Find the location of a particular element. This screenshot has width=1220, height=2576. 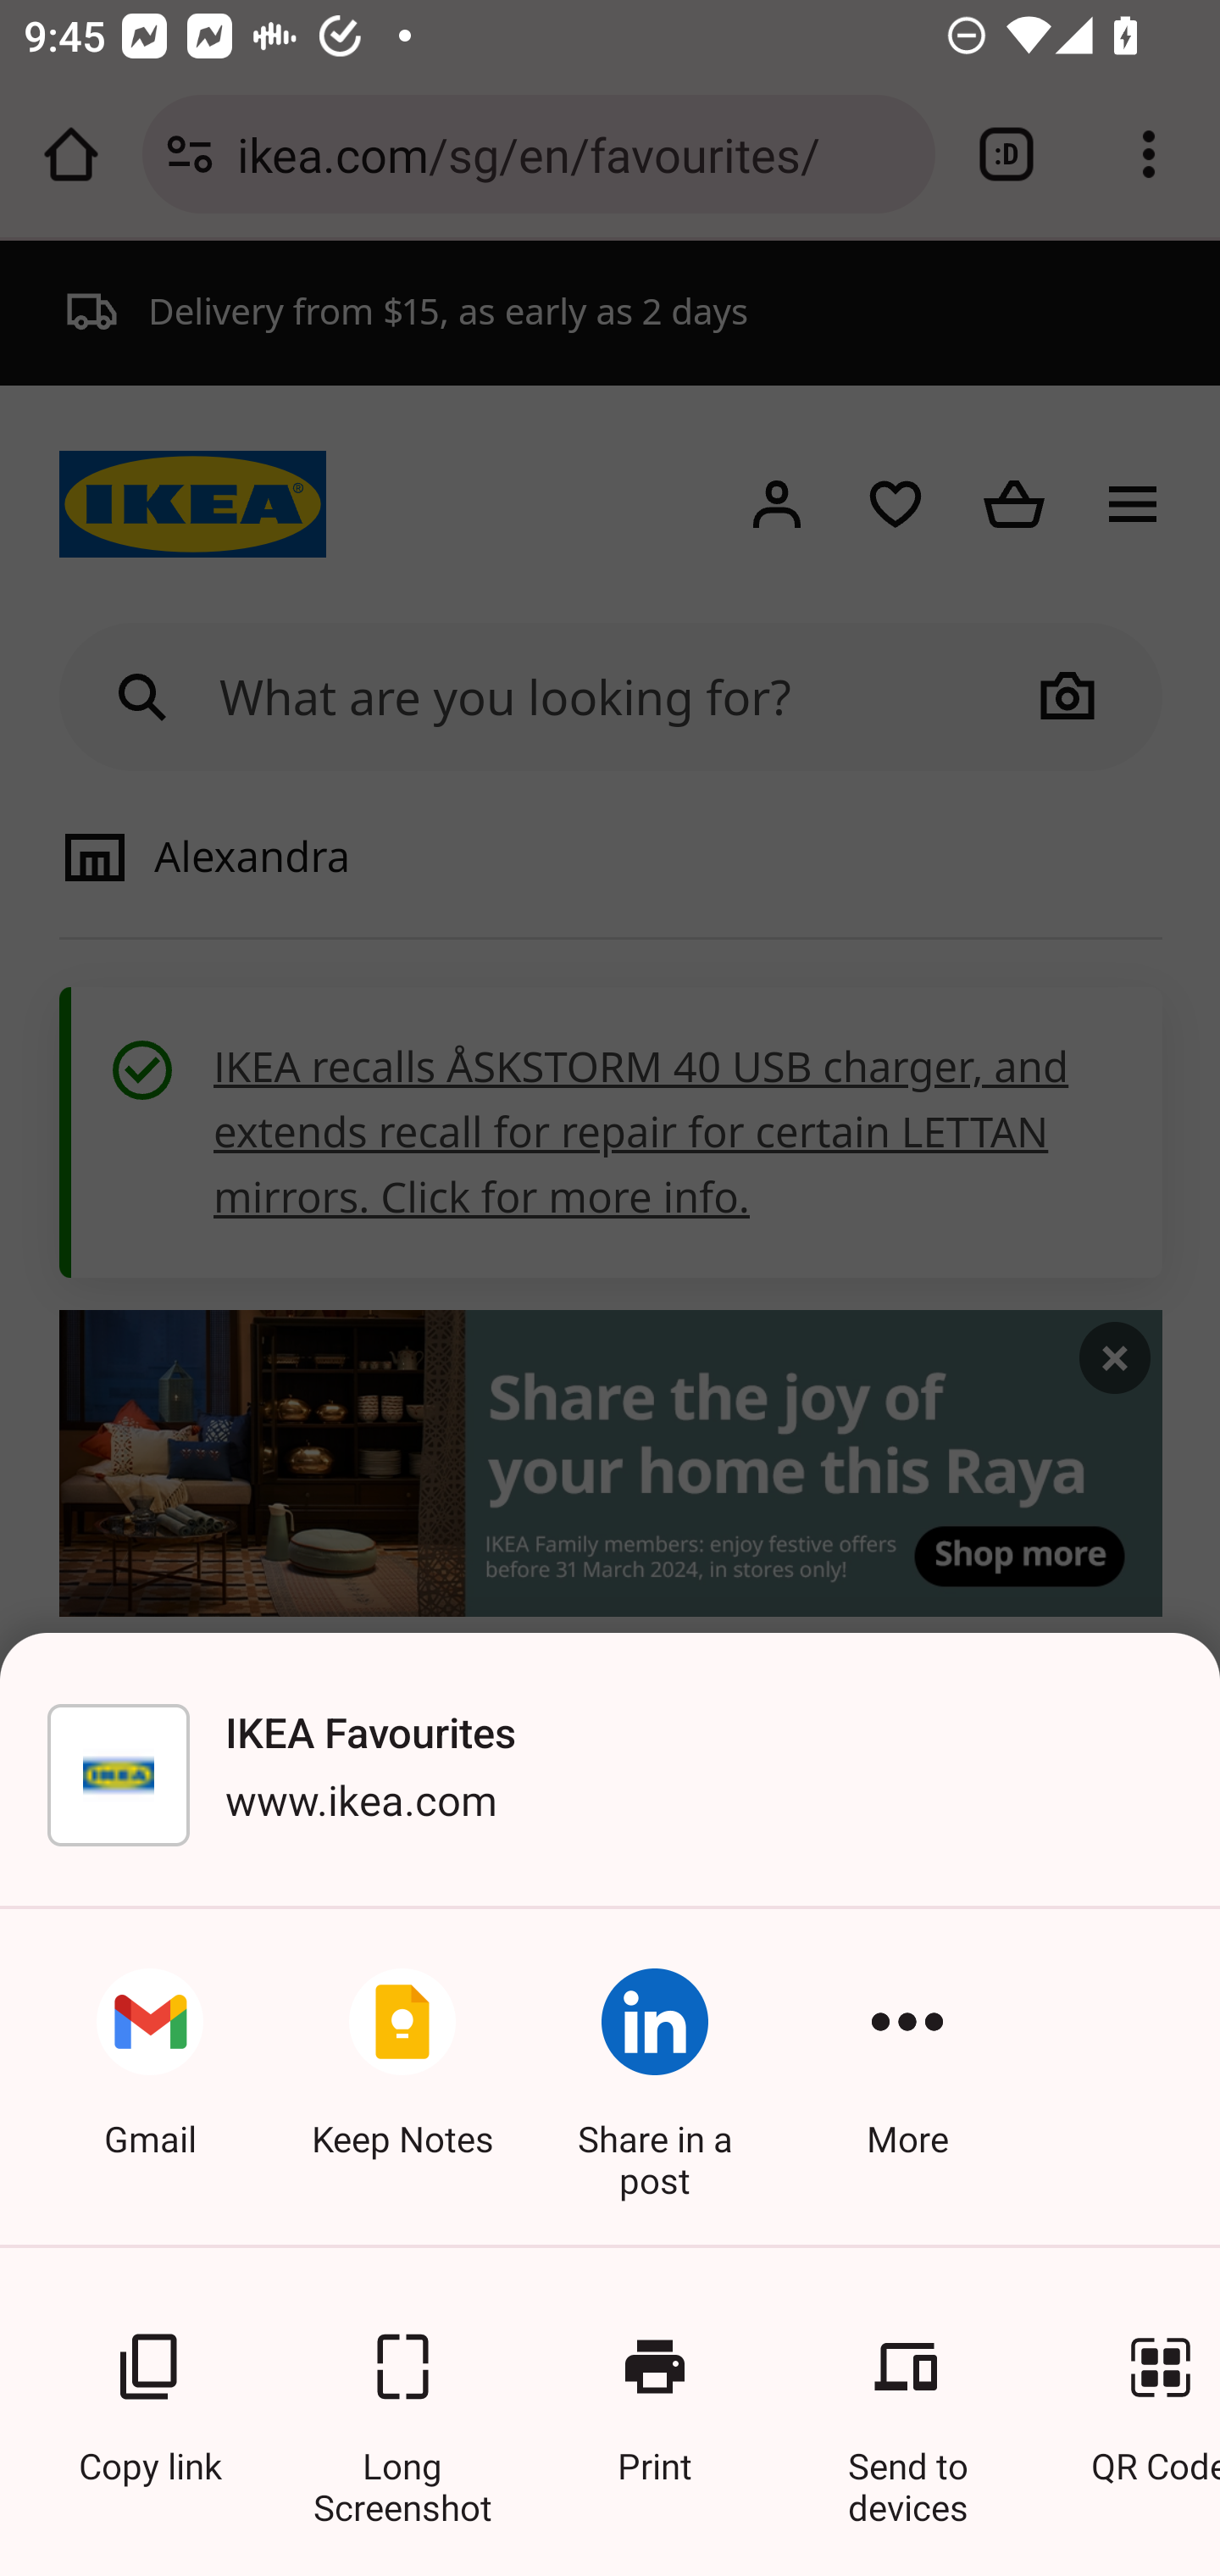

Copy link is located at coordinates (150, 2390).